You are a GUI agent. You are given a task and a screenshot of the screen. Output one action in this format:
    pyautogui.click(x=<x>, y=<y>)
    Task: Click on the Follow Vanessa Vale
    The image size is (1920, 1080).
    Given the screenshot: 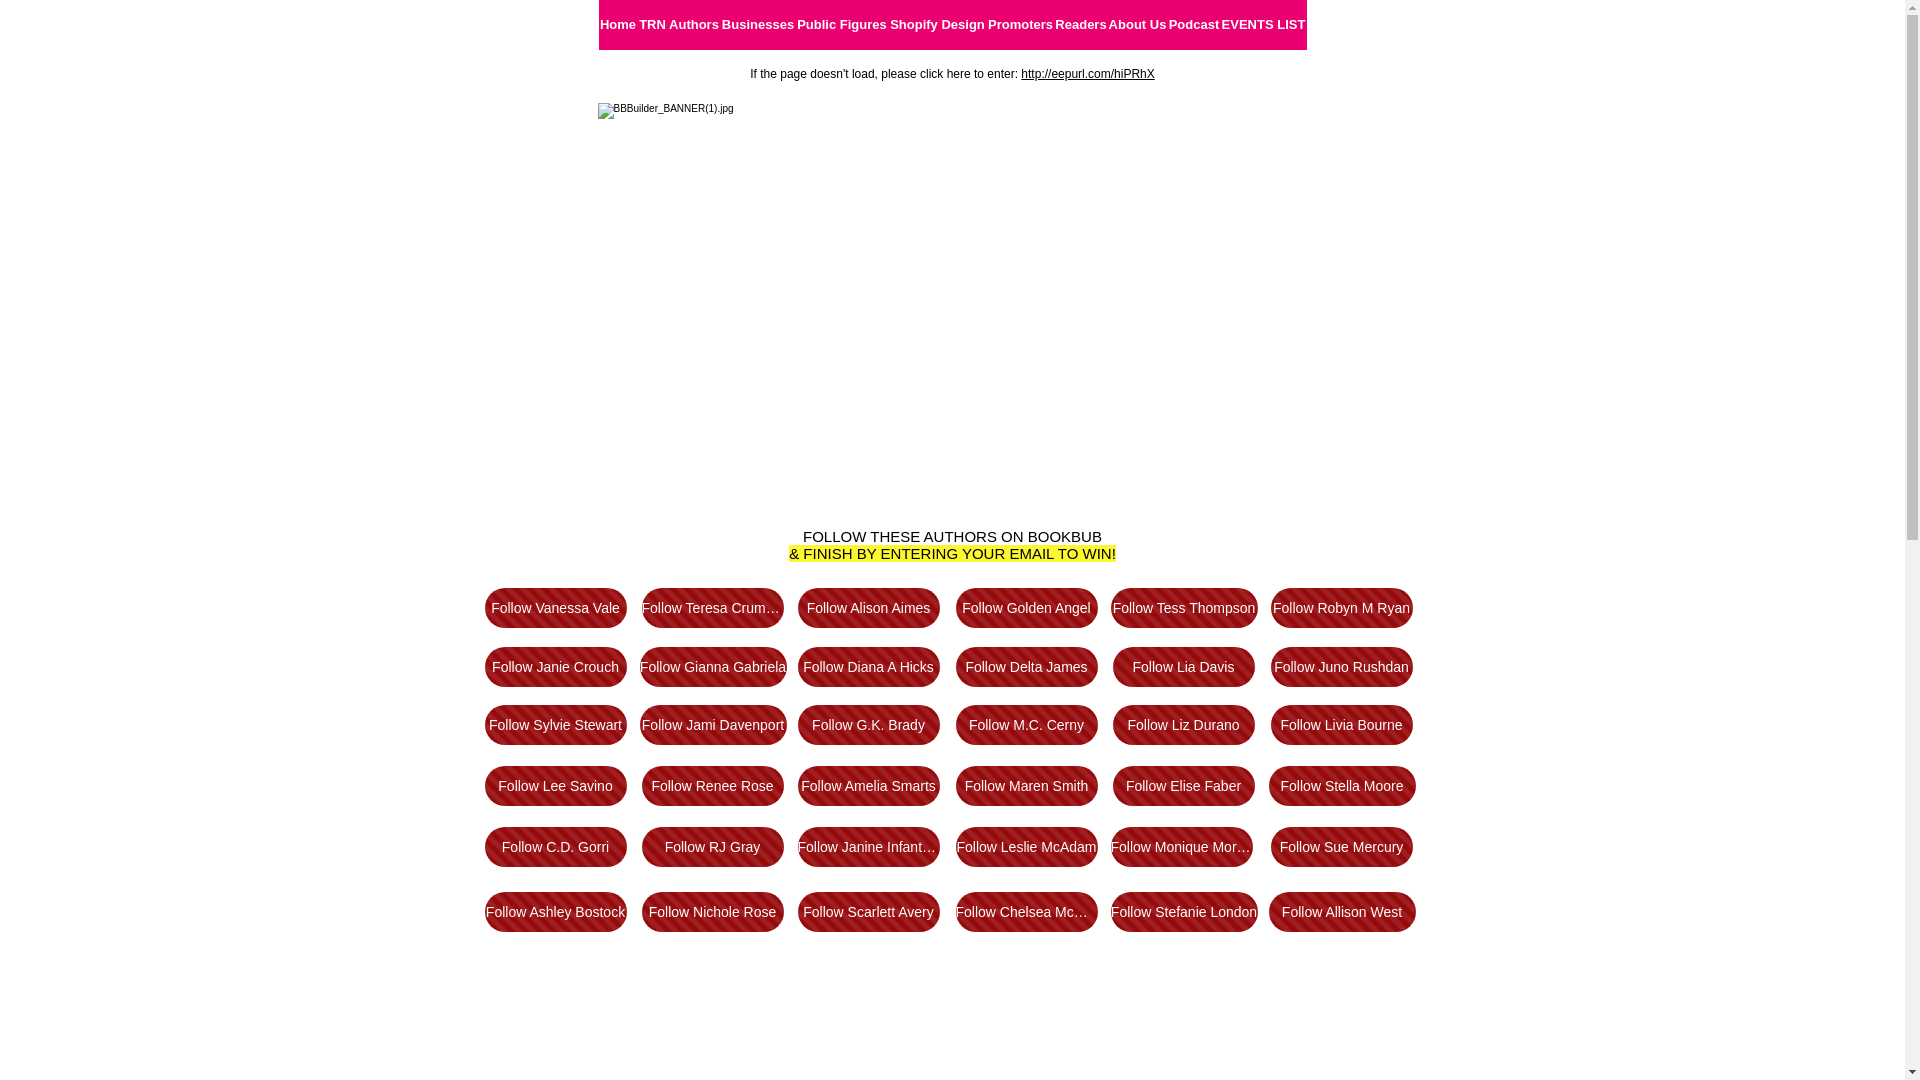 What is the action you would take?
    pyautogui.click(x=555, y=608)
    